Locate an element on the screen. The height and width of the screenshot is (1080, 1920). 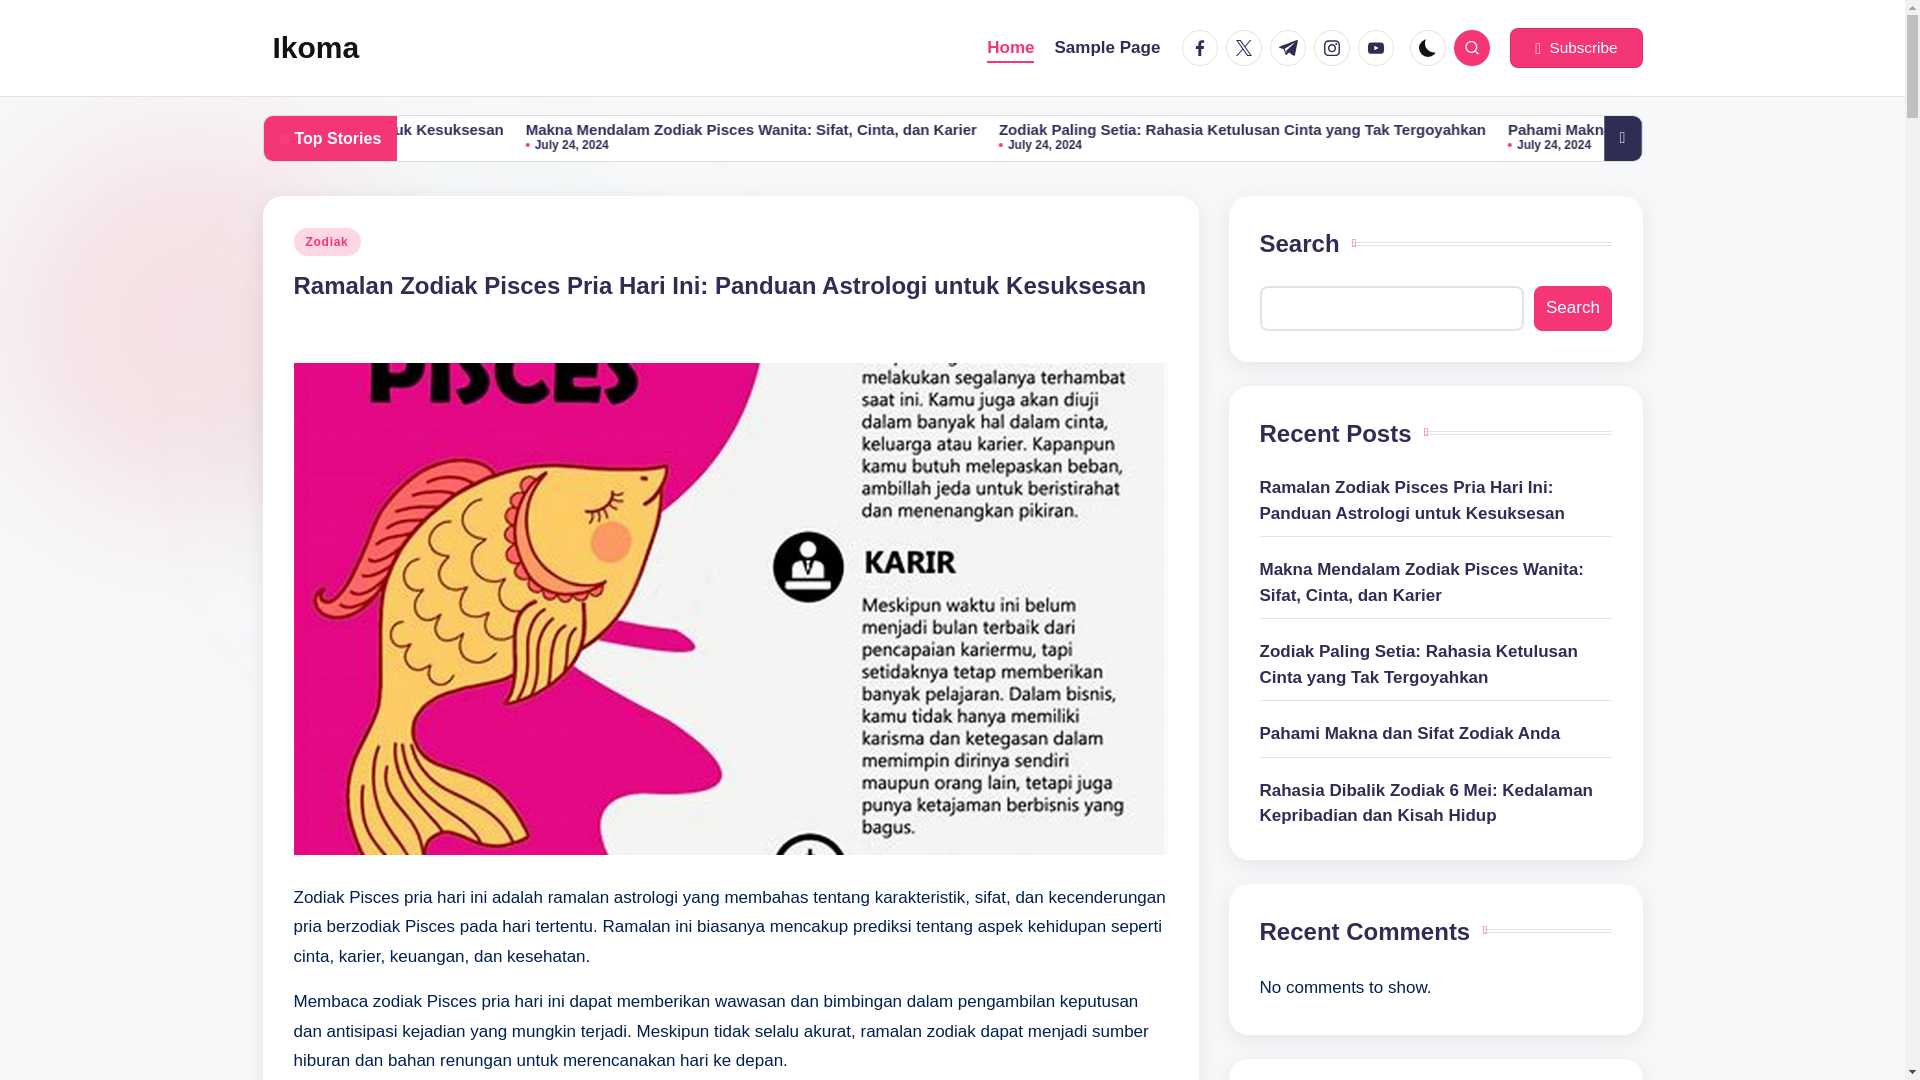
Sample Page is located at coordinates (1108, 48).